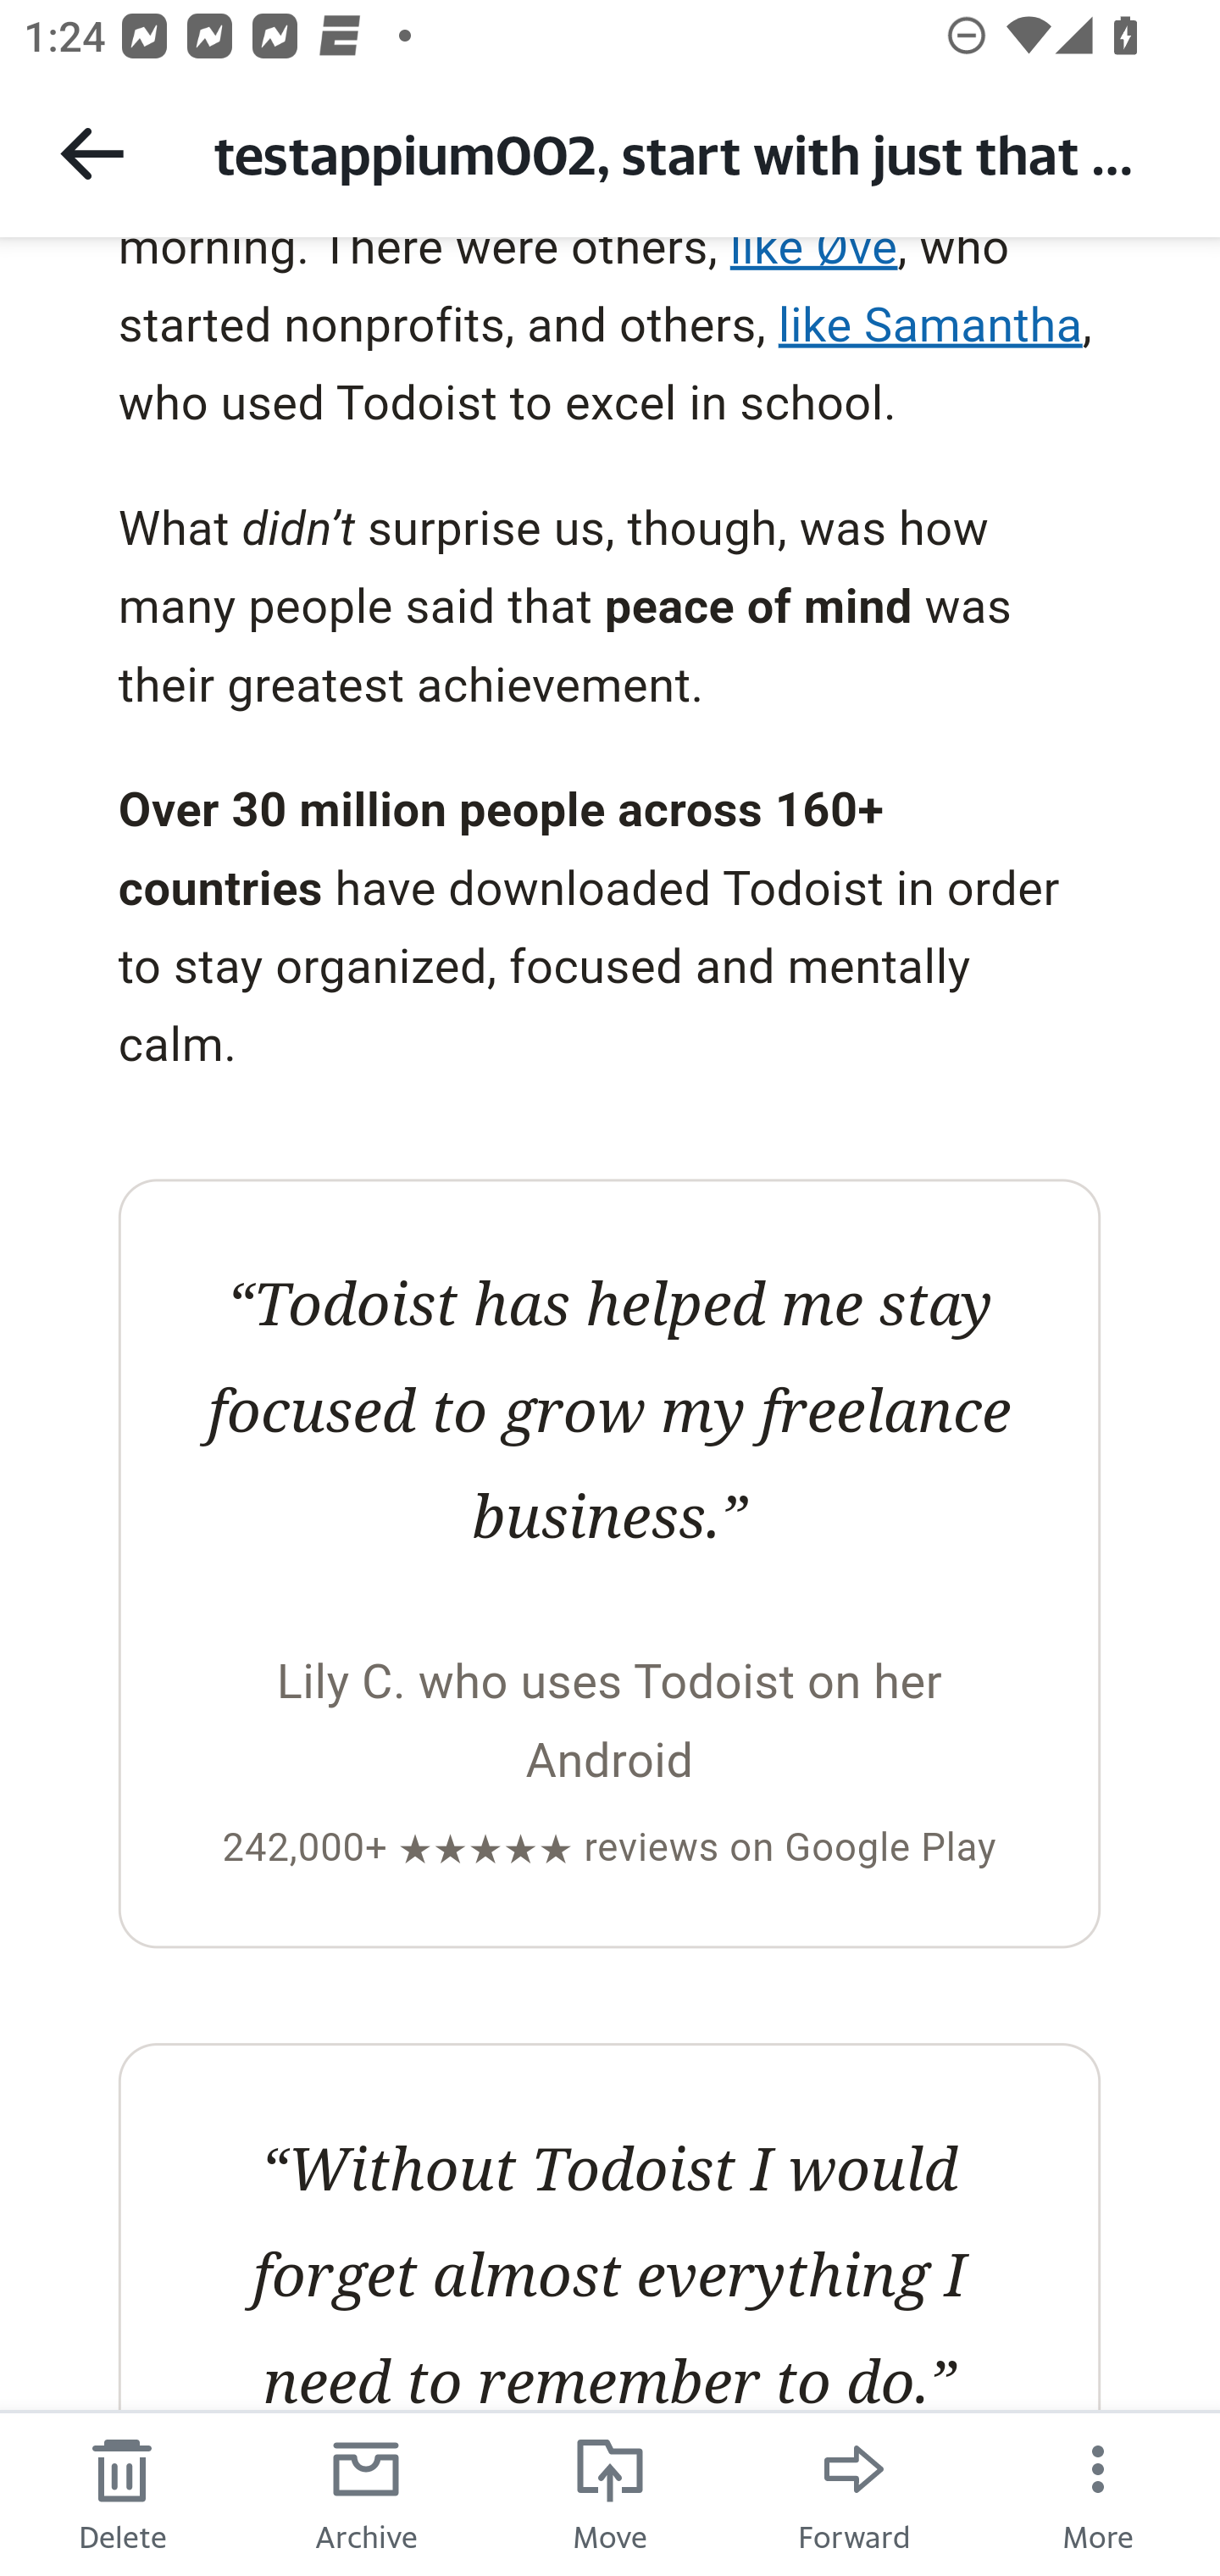 This screenshot has height=2576, width=1220. What do you see at coordinates (930, 324) in the screenshot?
I see `like Samantha` at bounding box center [930, 324].